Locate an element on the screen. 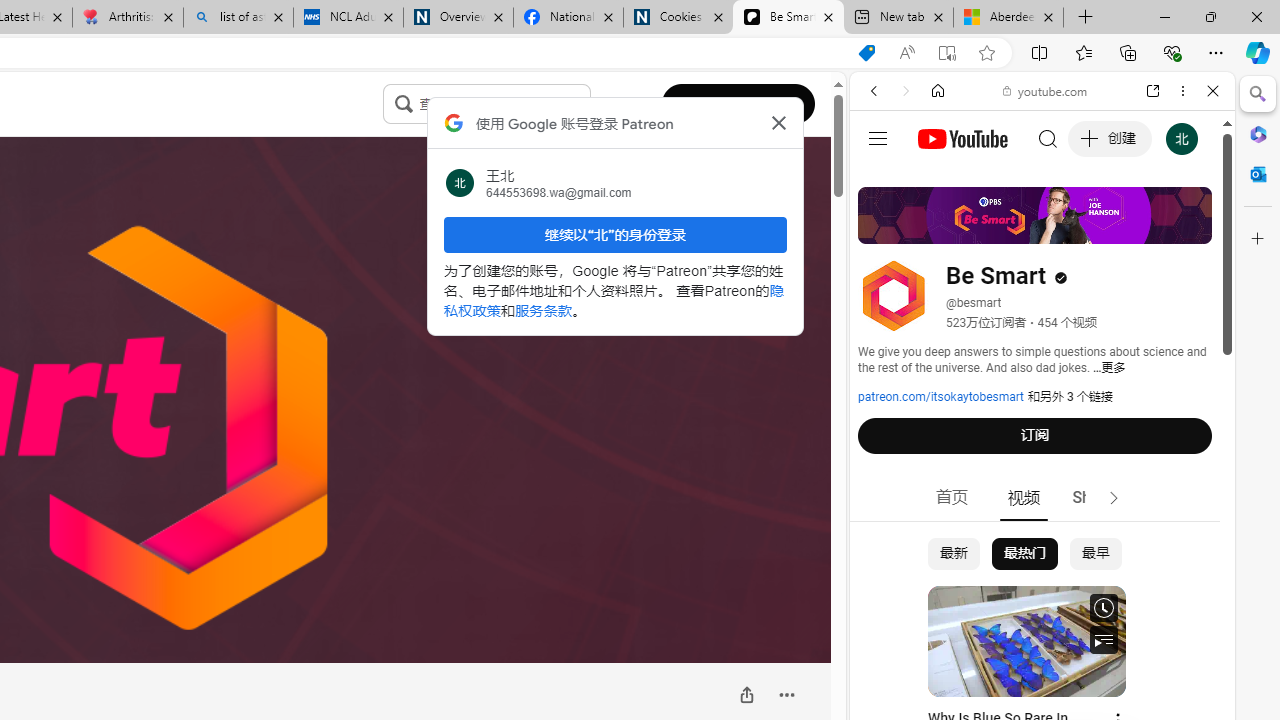 This screenshot has height=720, width=1280. AutomationID: right is located at coordinates (1114, 498).